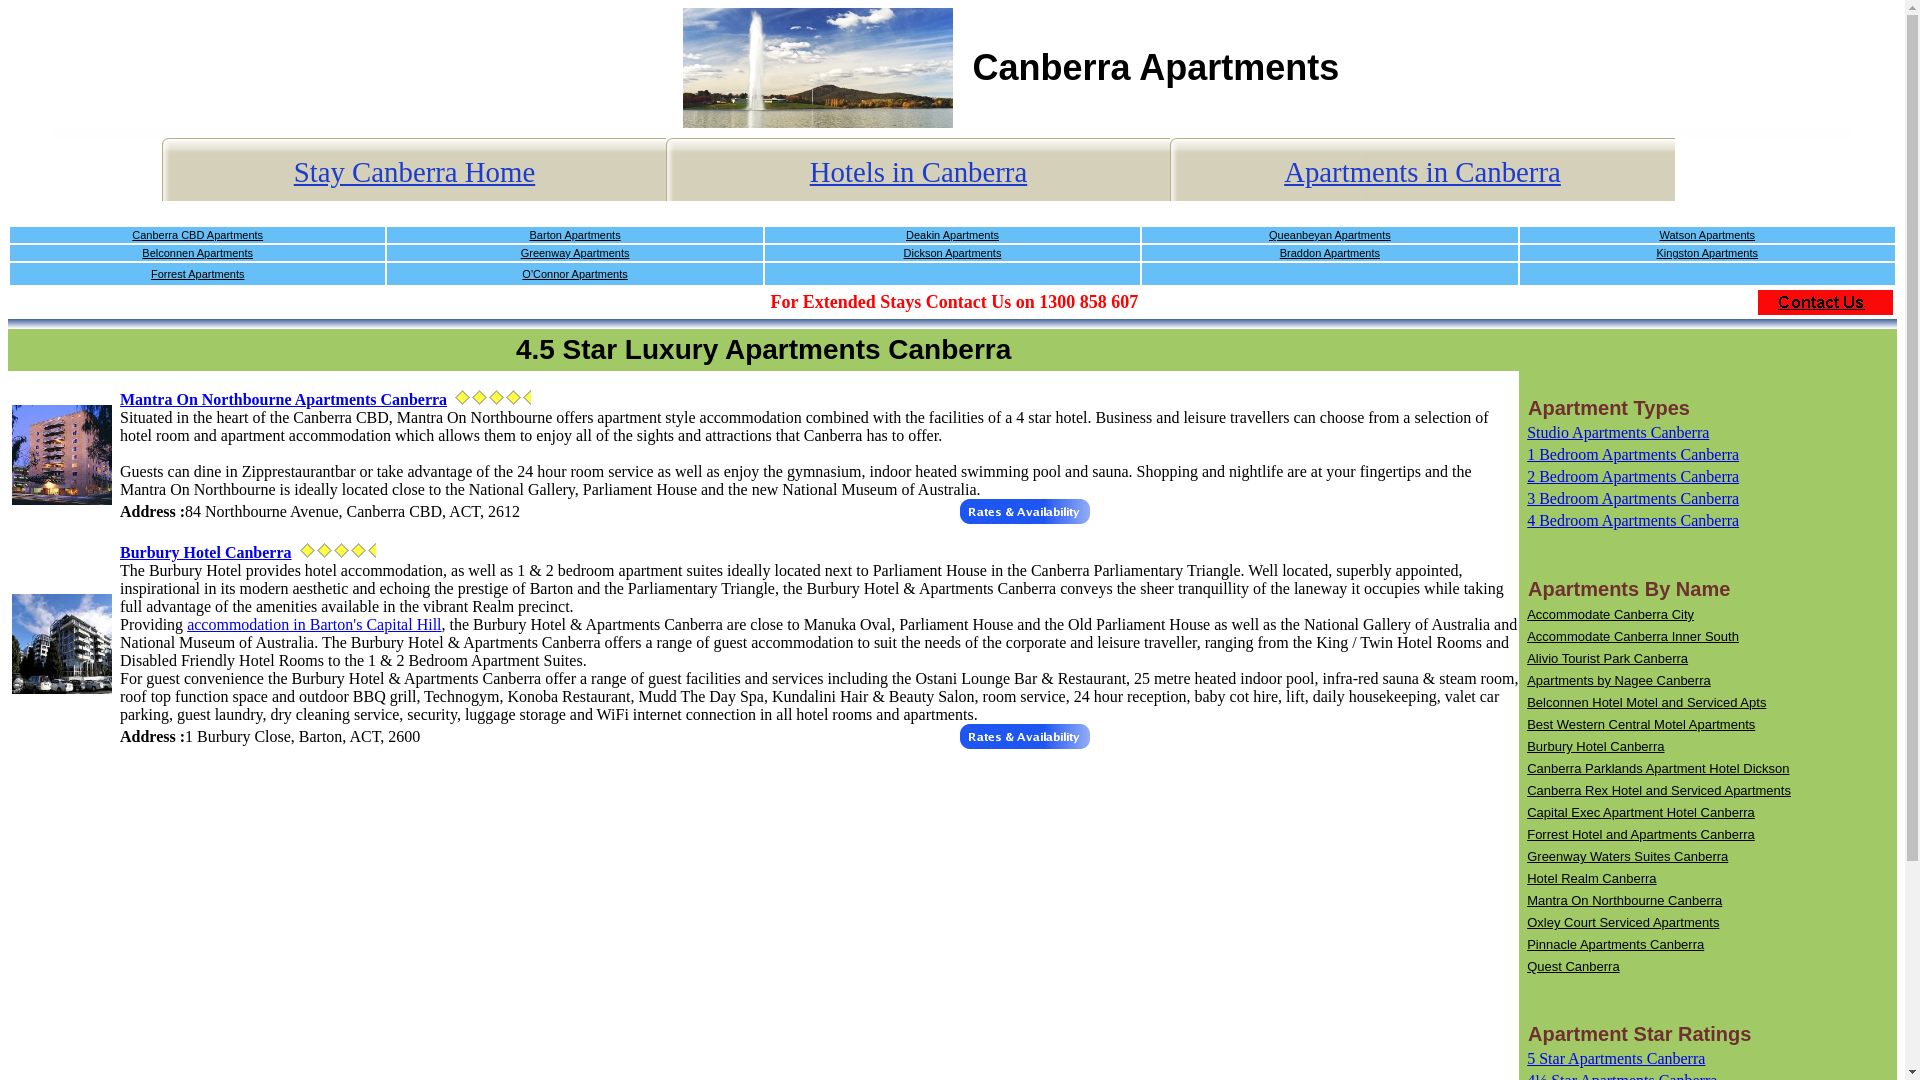  I want to click on Canberra CBD Apartments, so click(198, 234).